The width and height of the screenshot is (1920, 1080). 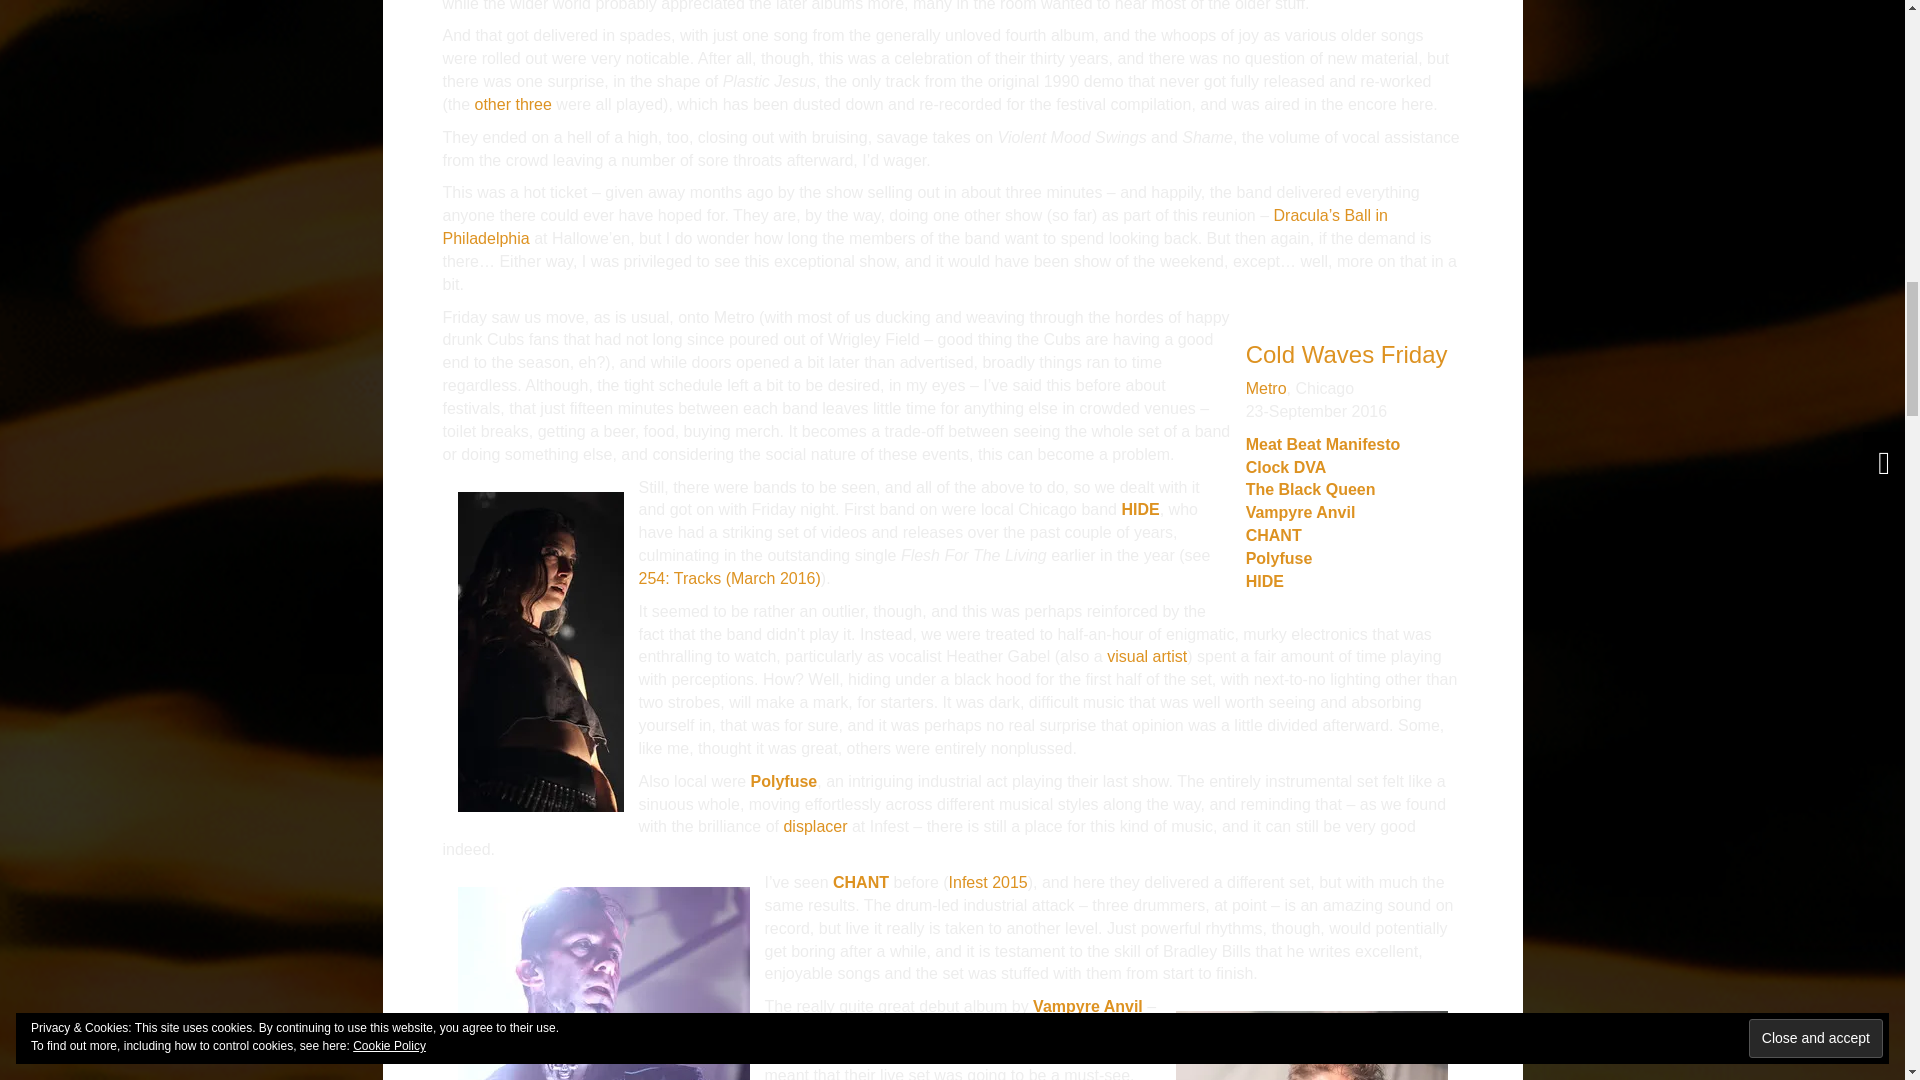 I want to click on HIDE: Cold Waves V: Metro, Chicago: 23-Sep 2016, so click(x=541, y=650).